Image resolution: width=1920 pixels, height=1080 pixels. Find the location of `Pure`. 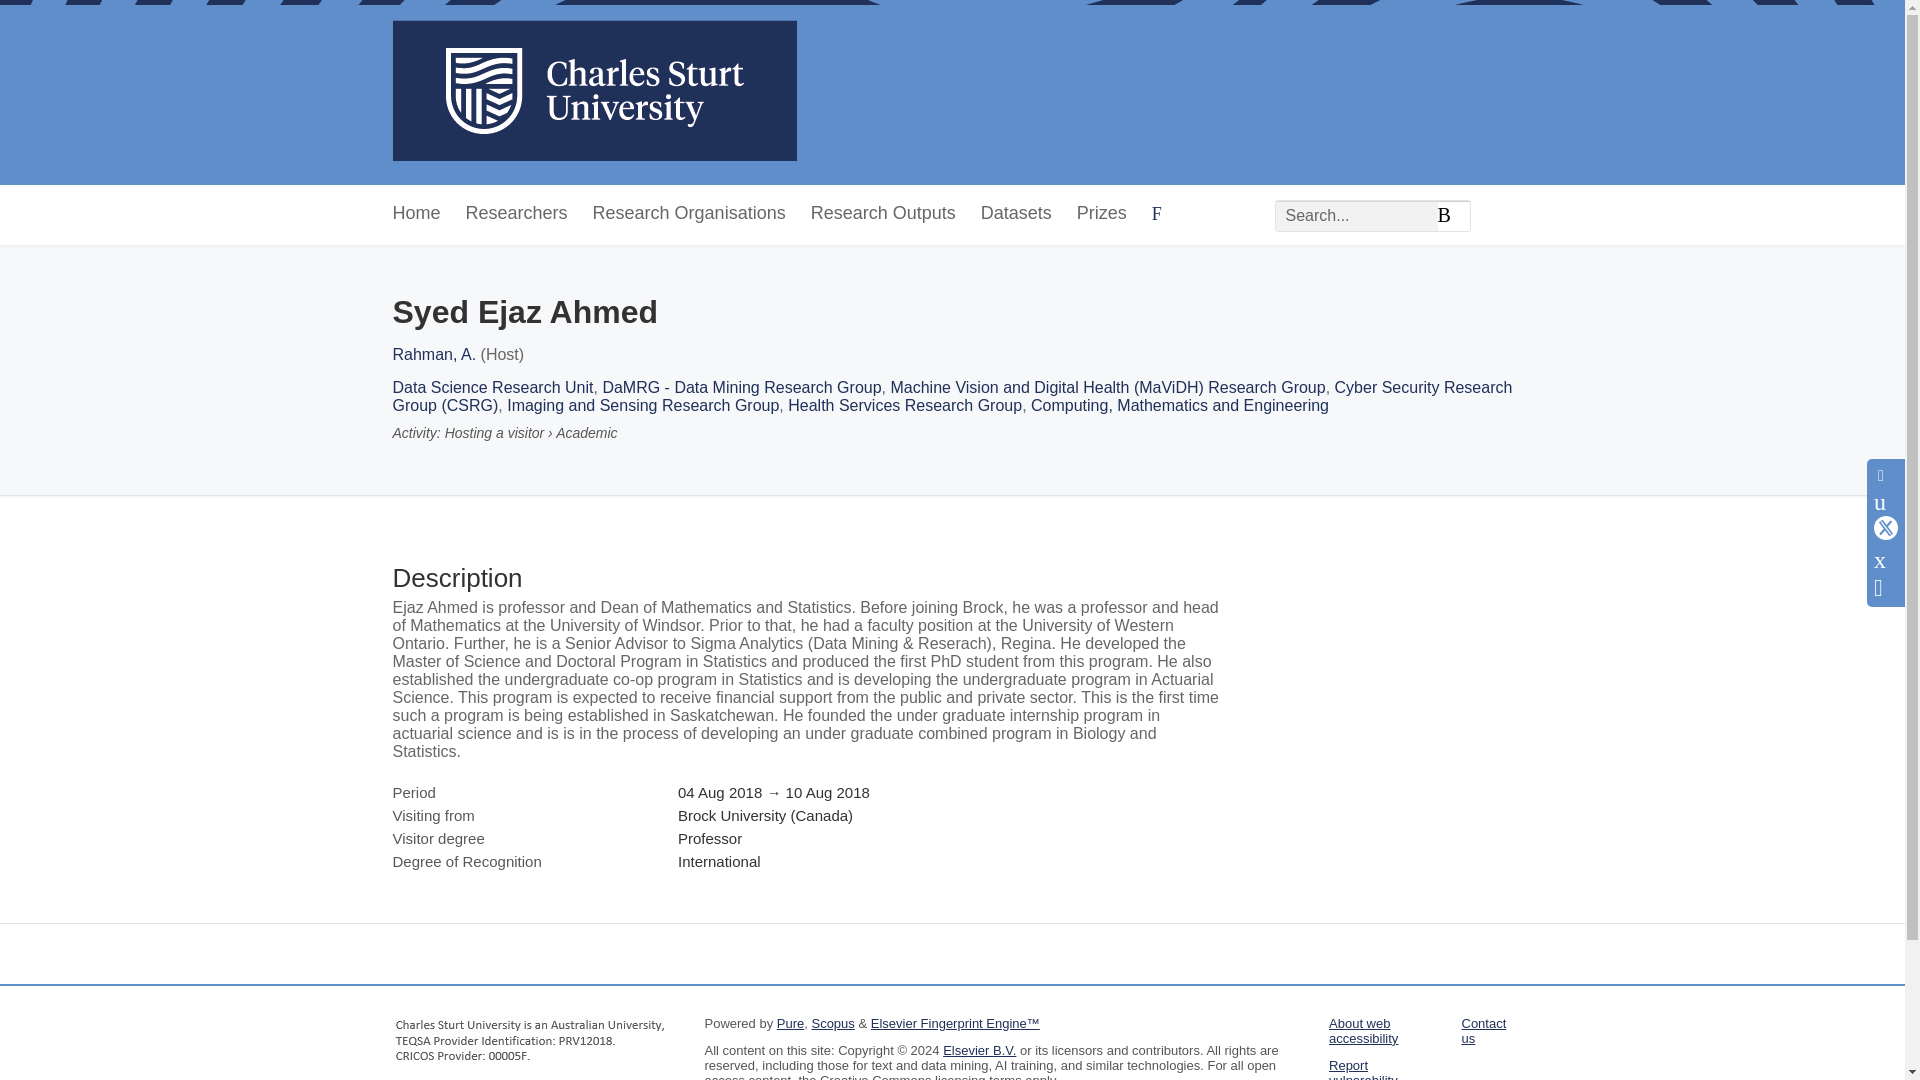

Pure is located at coordinates (790, 1024).